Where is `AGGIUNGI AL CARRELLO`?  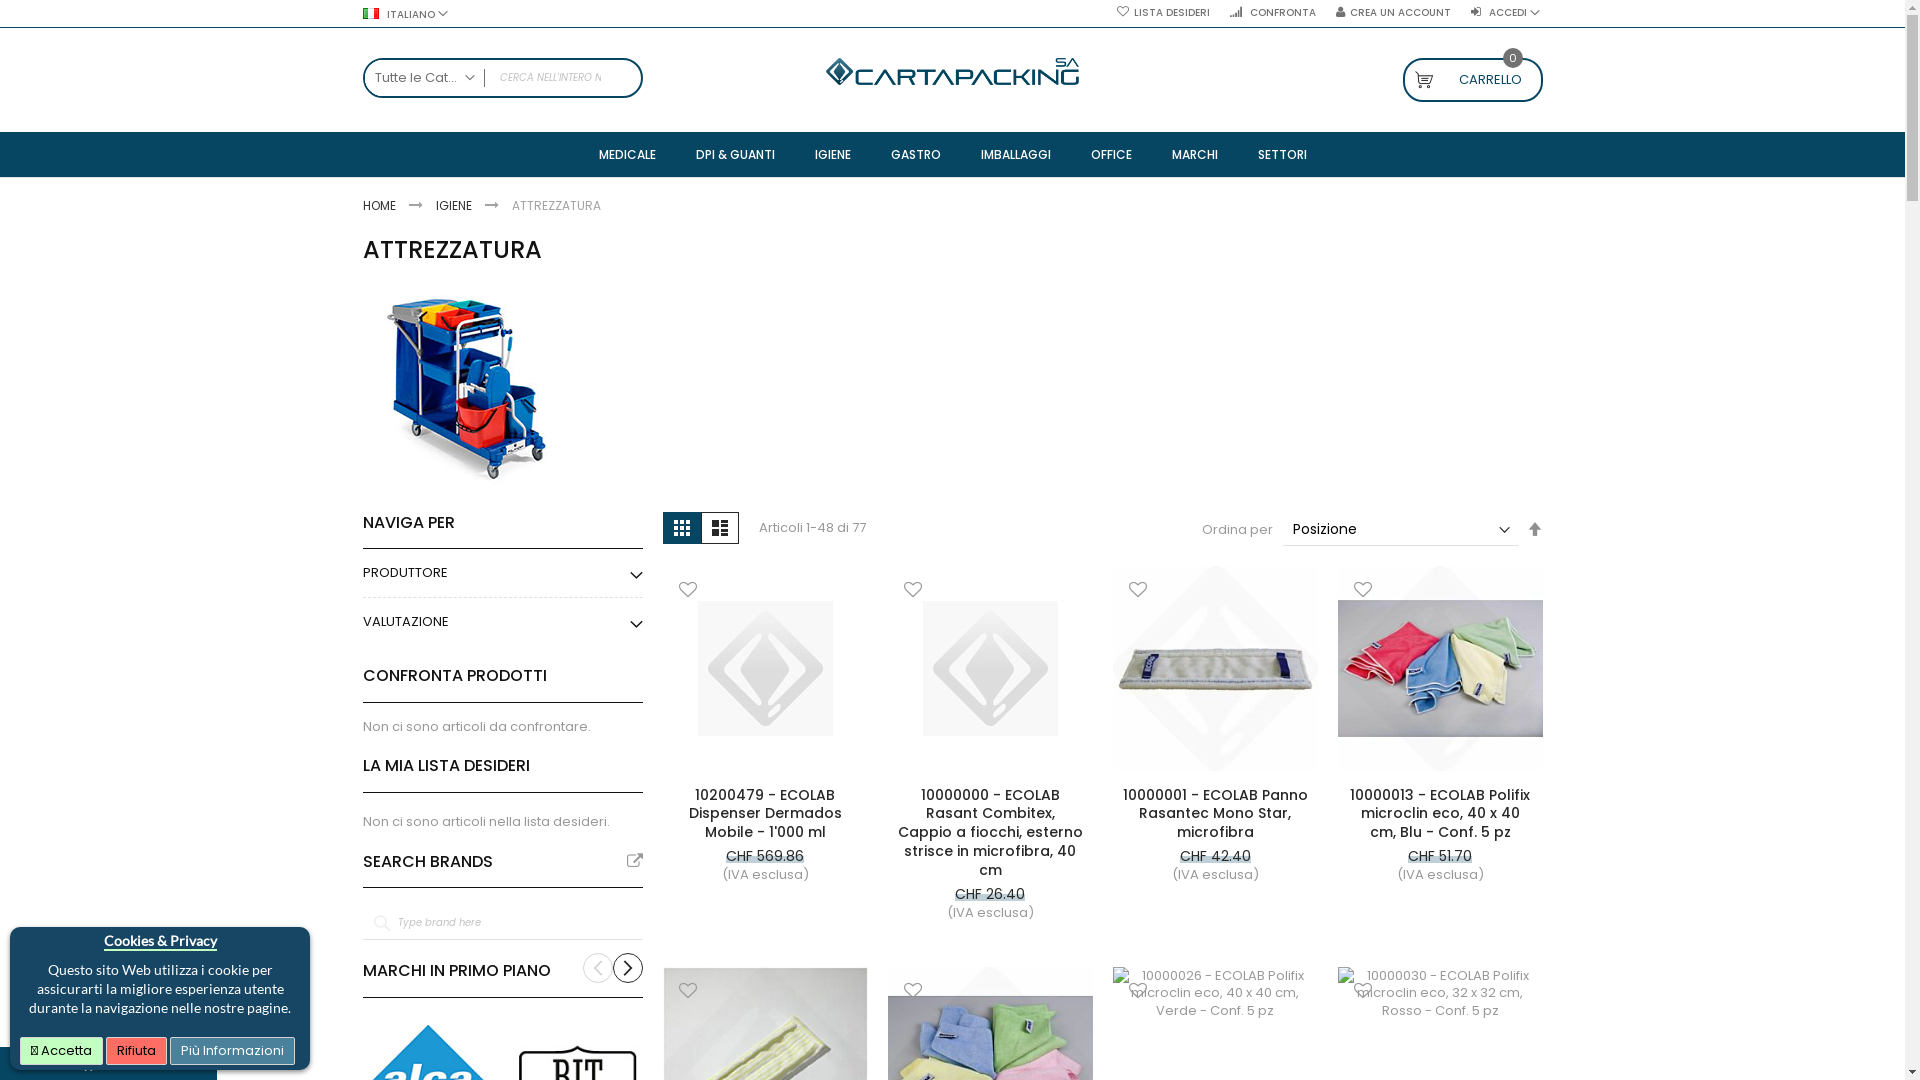 AGGIUNGI AL CARRELLO is located at coordinates (1460, 761).